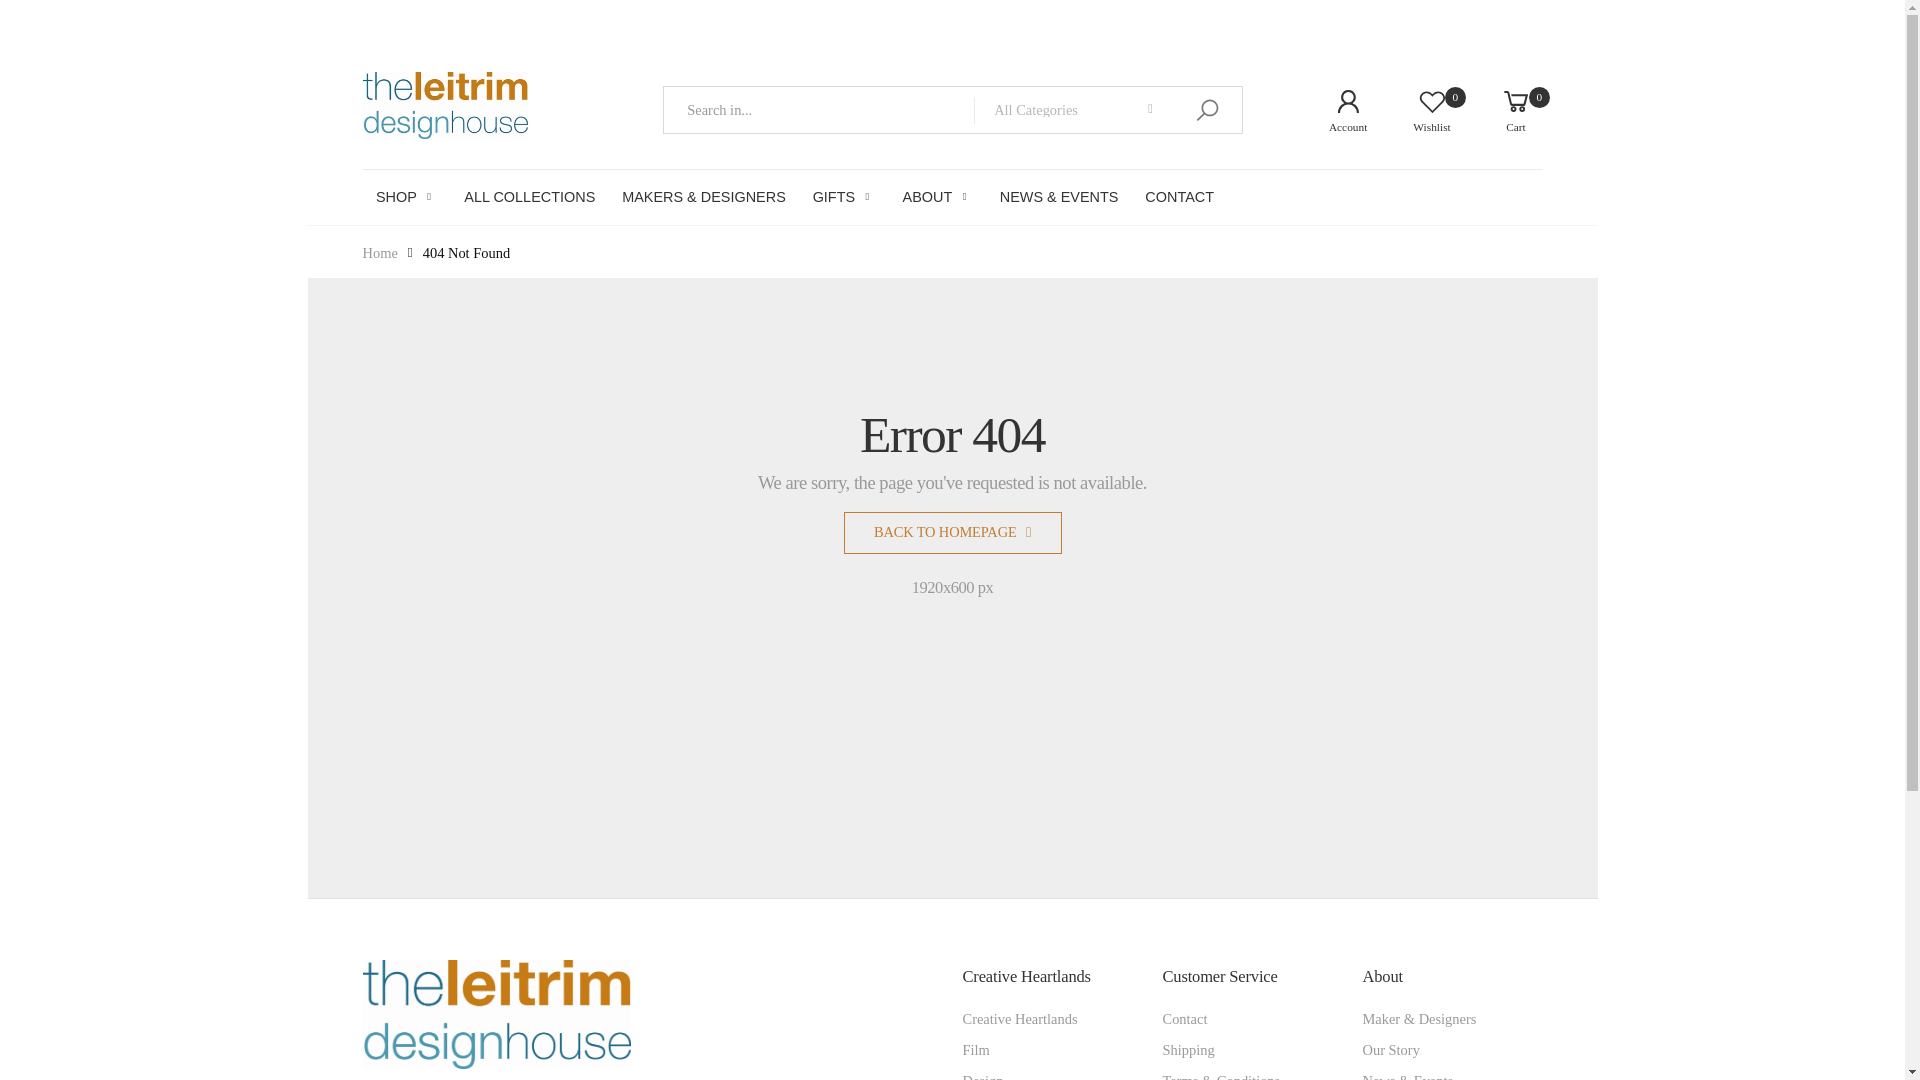 Image resolution: width=1920 pixels, height=1080 pixels. I want to click on Home, so click(1501, 109).